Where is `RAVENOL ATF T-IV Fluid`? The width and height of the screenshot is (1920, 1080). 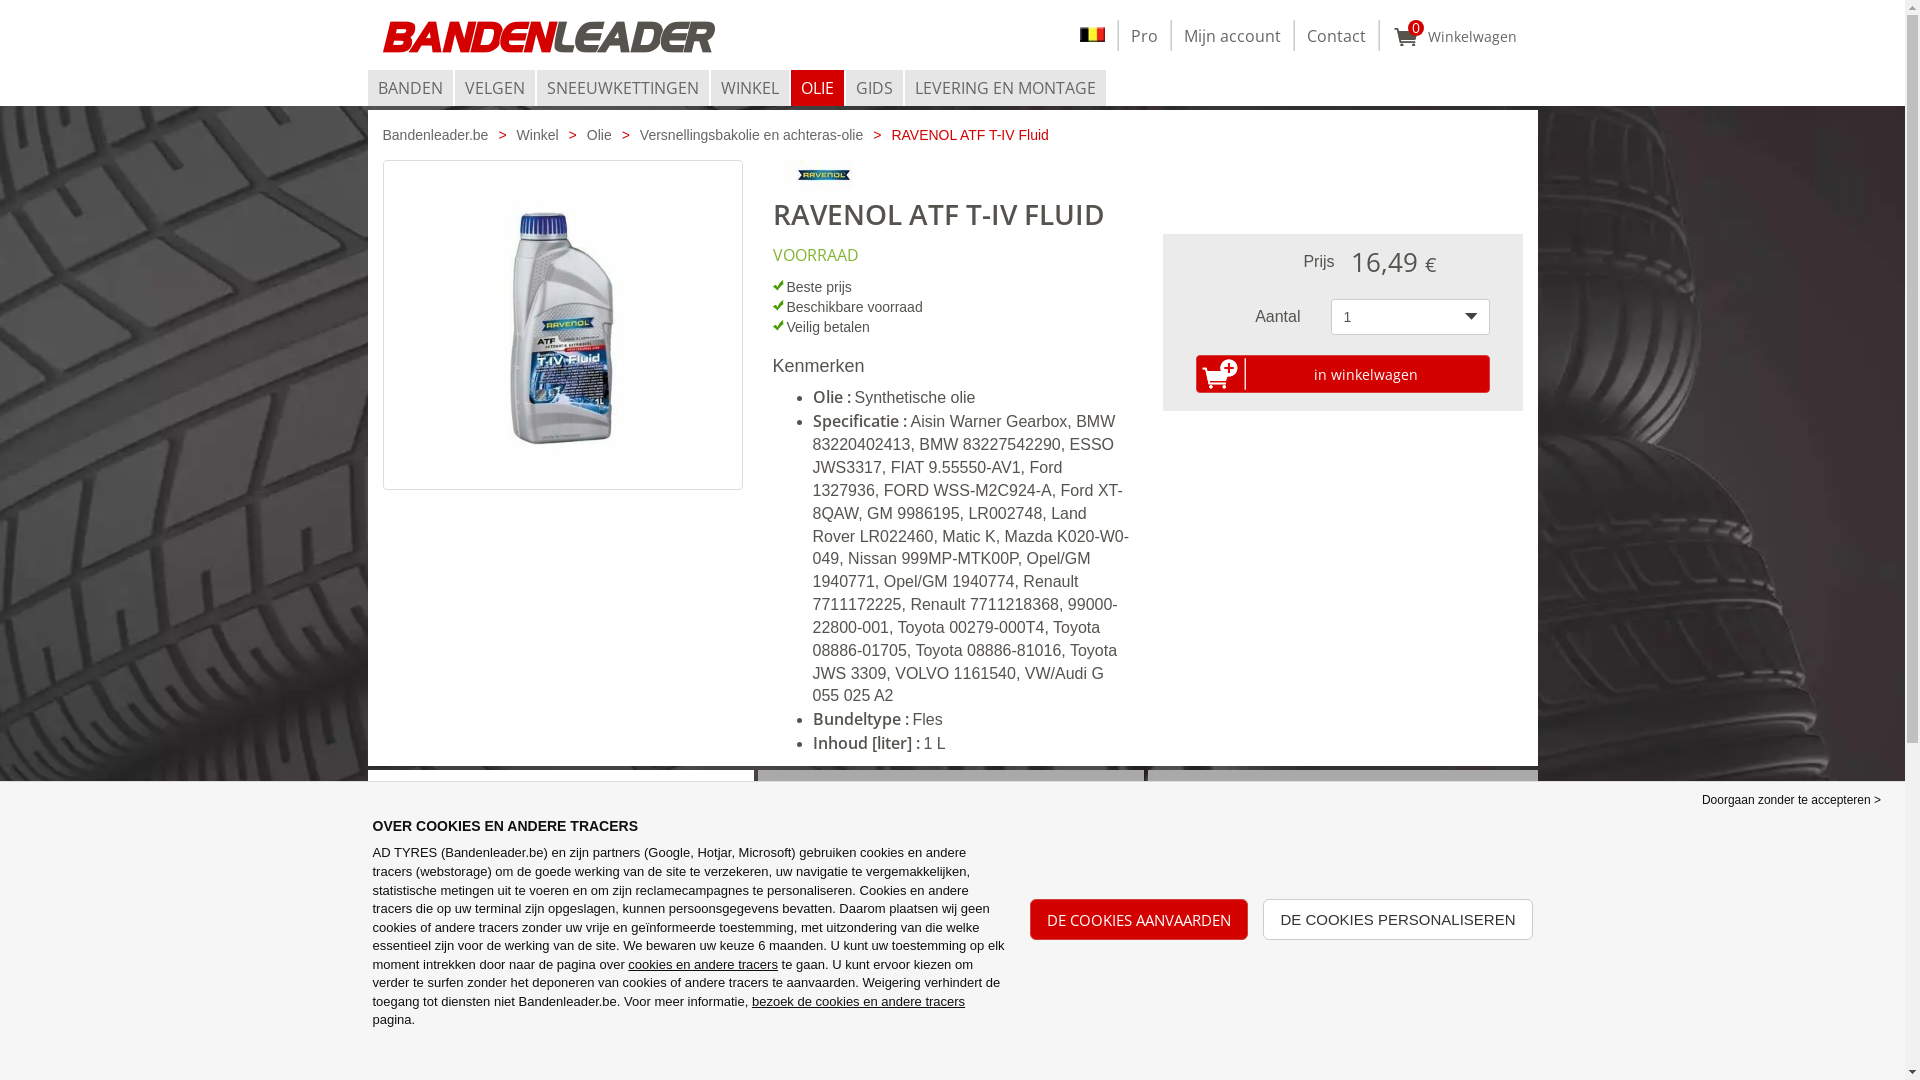 RAVENOL ATF T-IV Fluid is located at coordinates (970, 135).